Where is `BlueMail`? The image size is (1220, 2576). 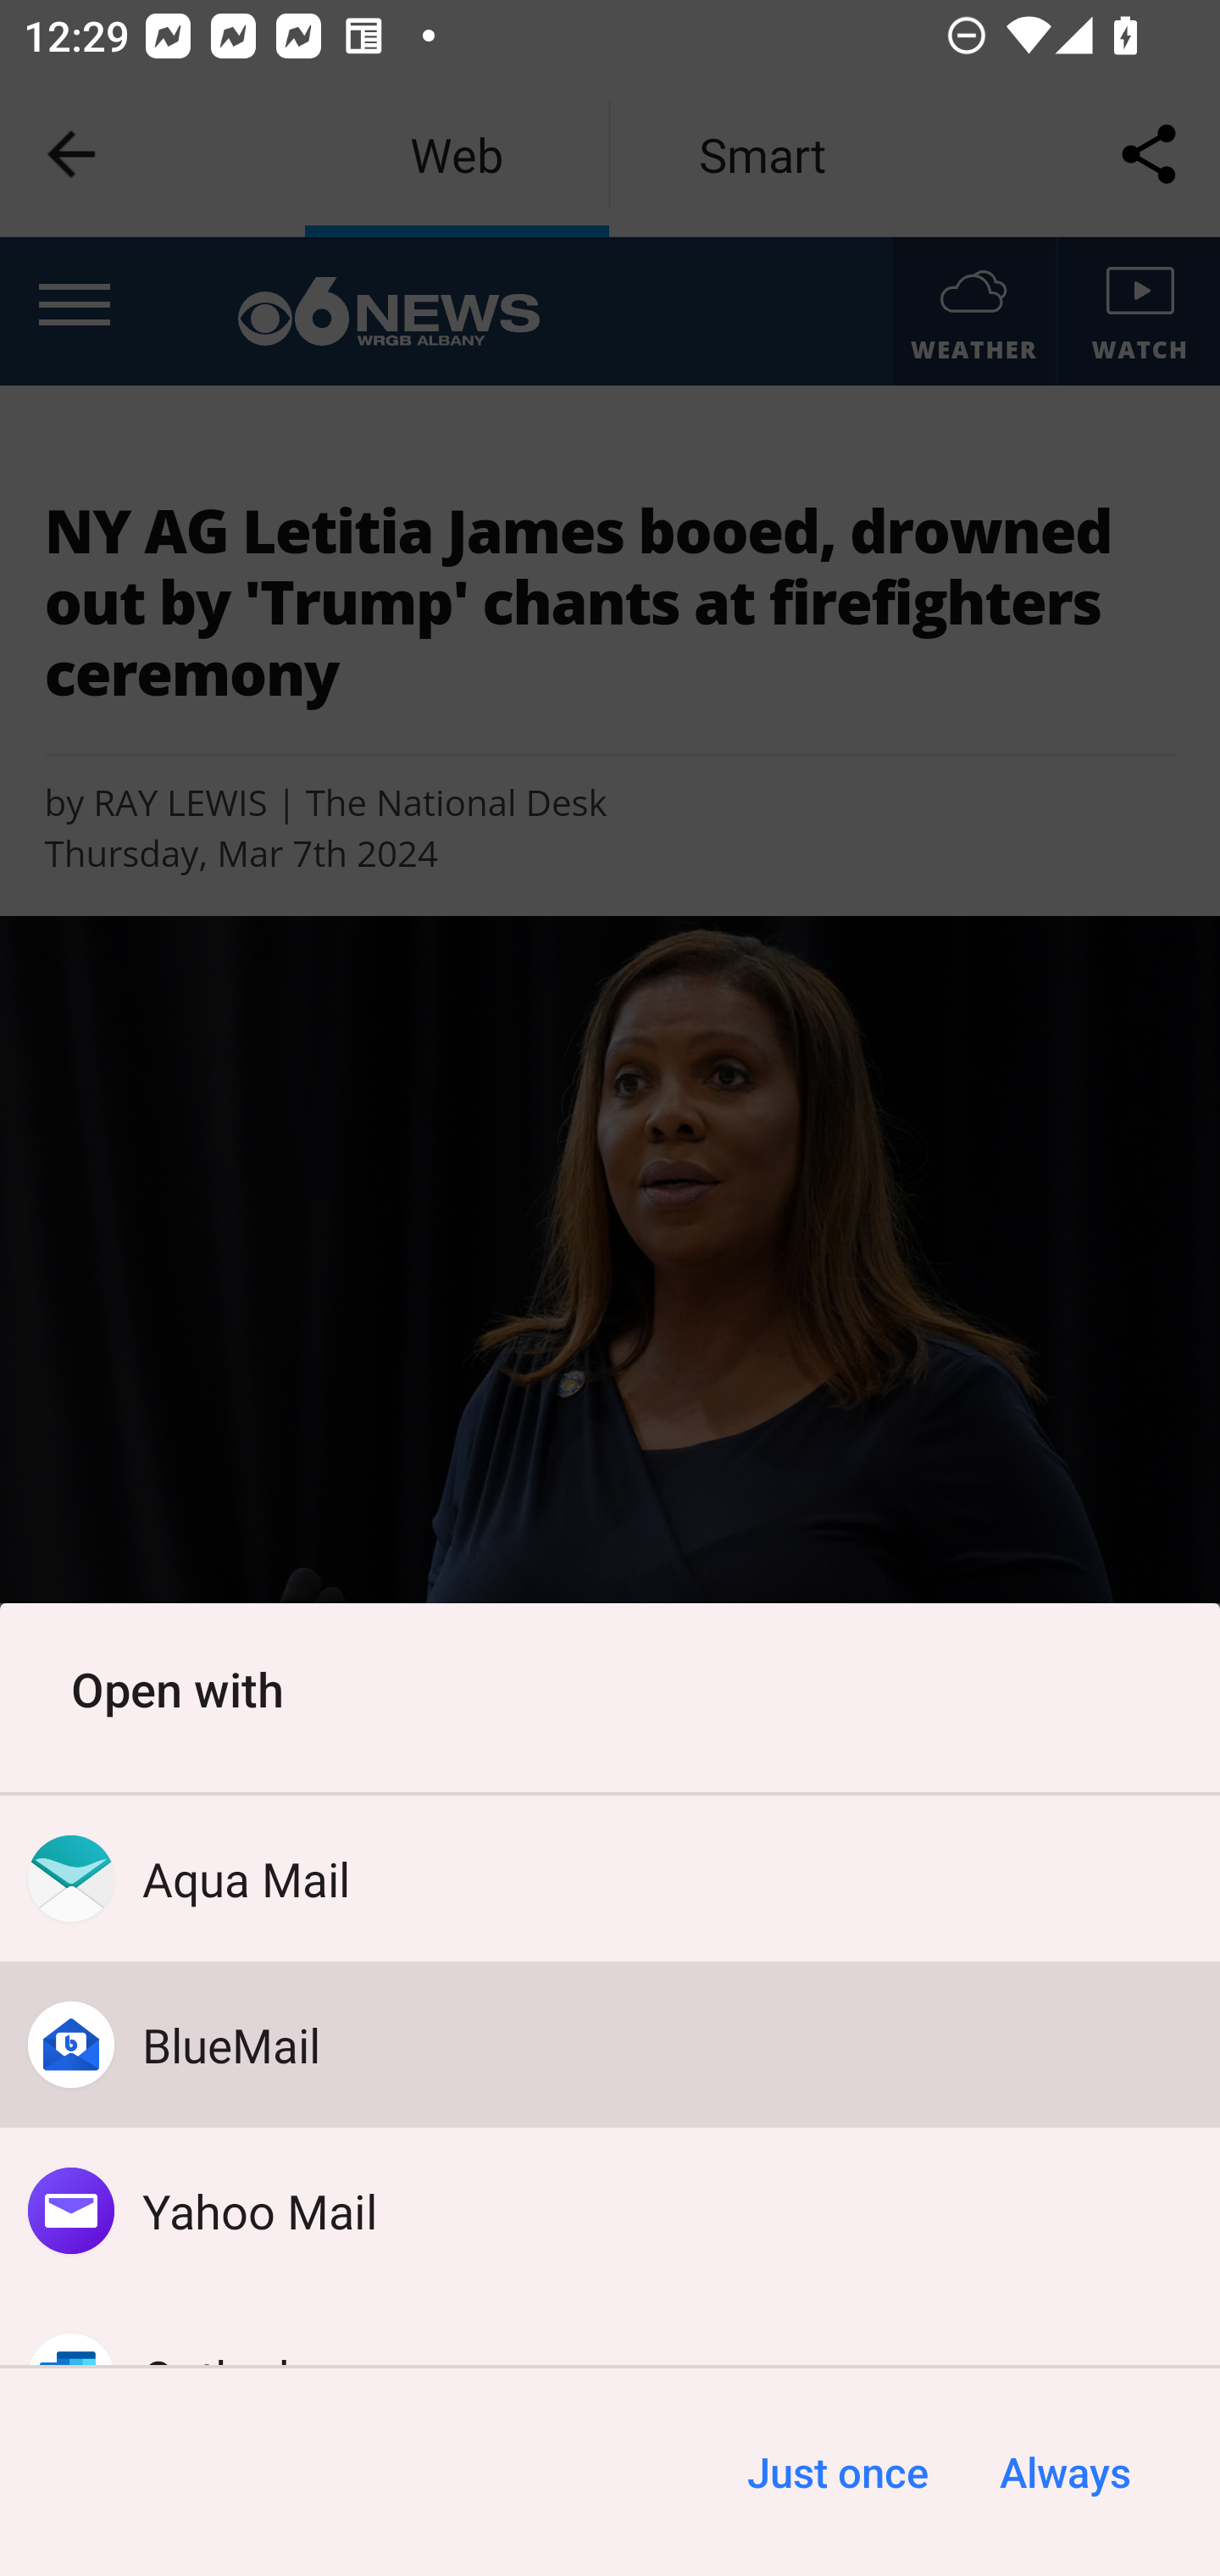
BlueMail is located at coordinates (610, 2046).